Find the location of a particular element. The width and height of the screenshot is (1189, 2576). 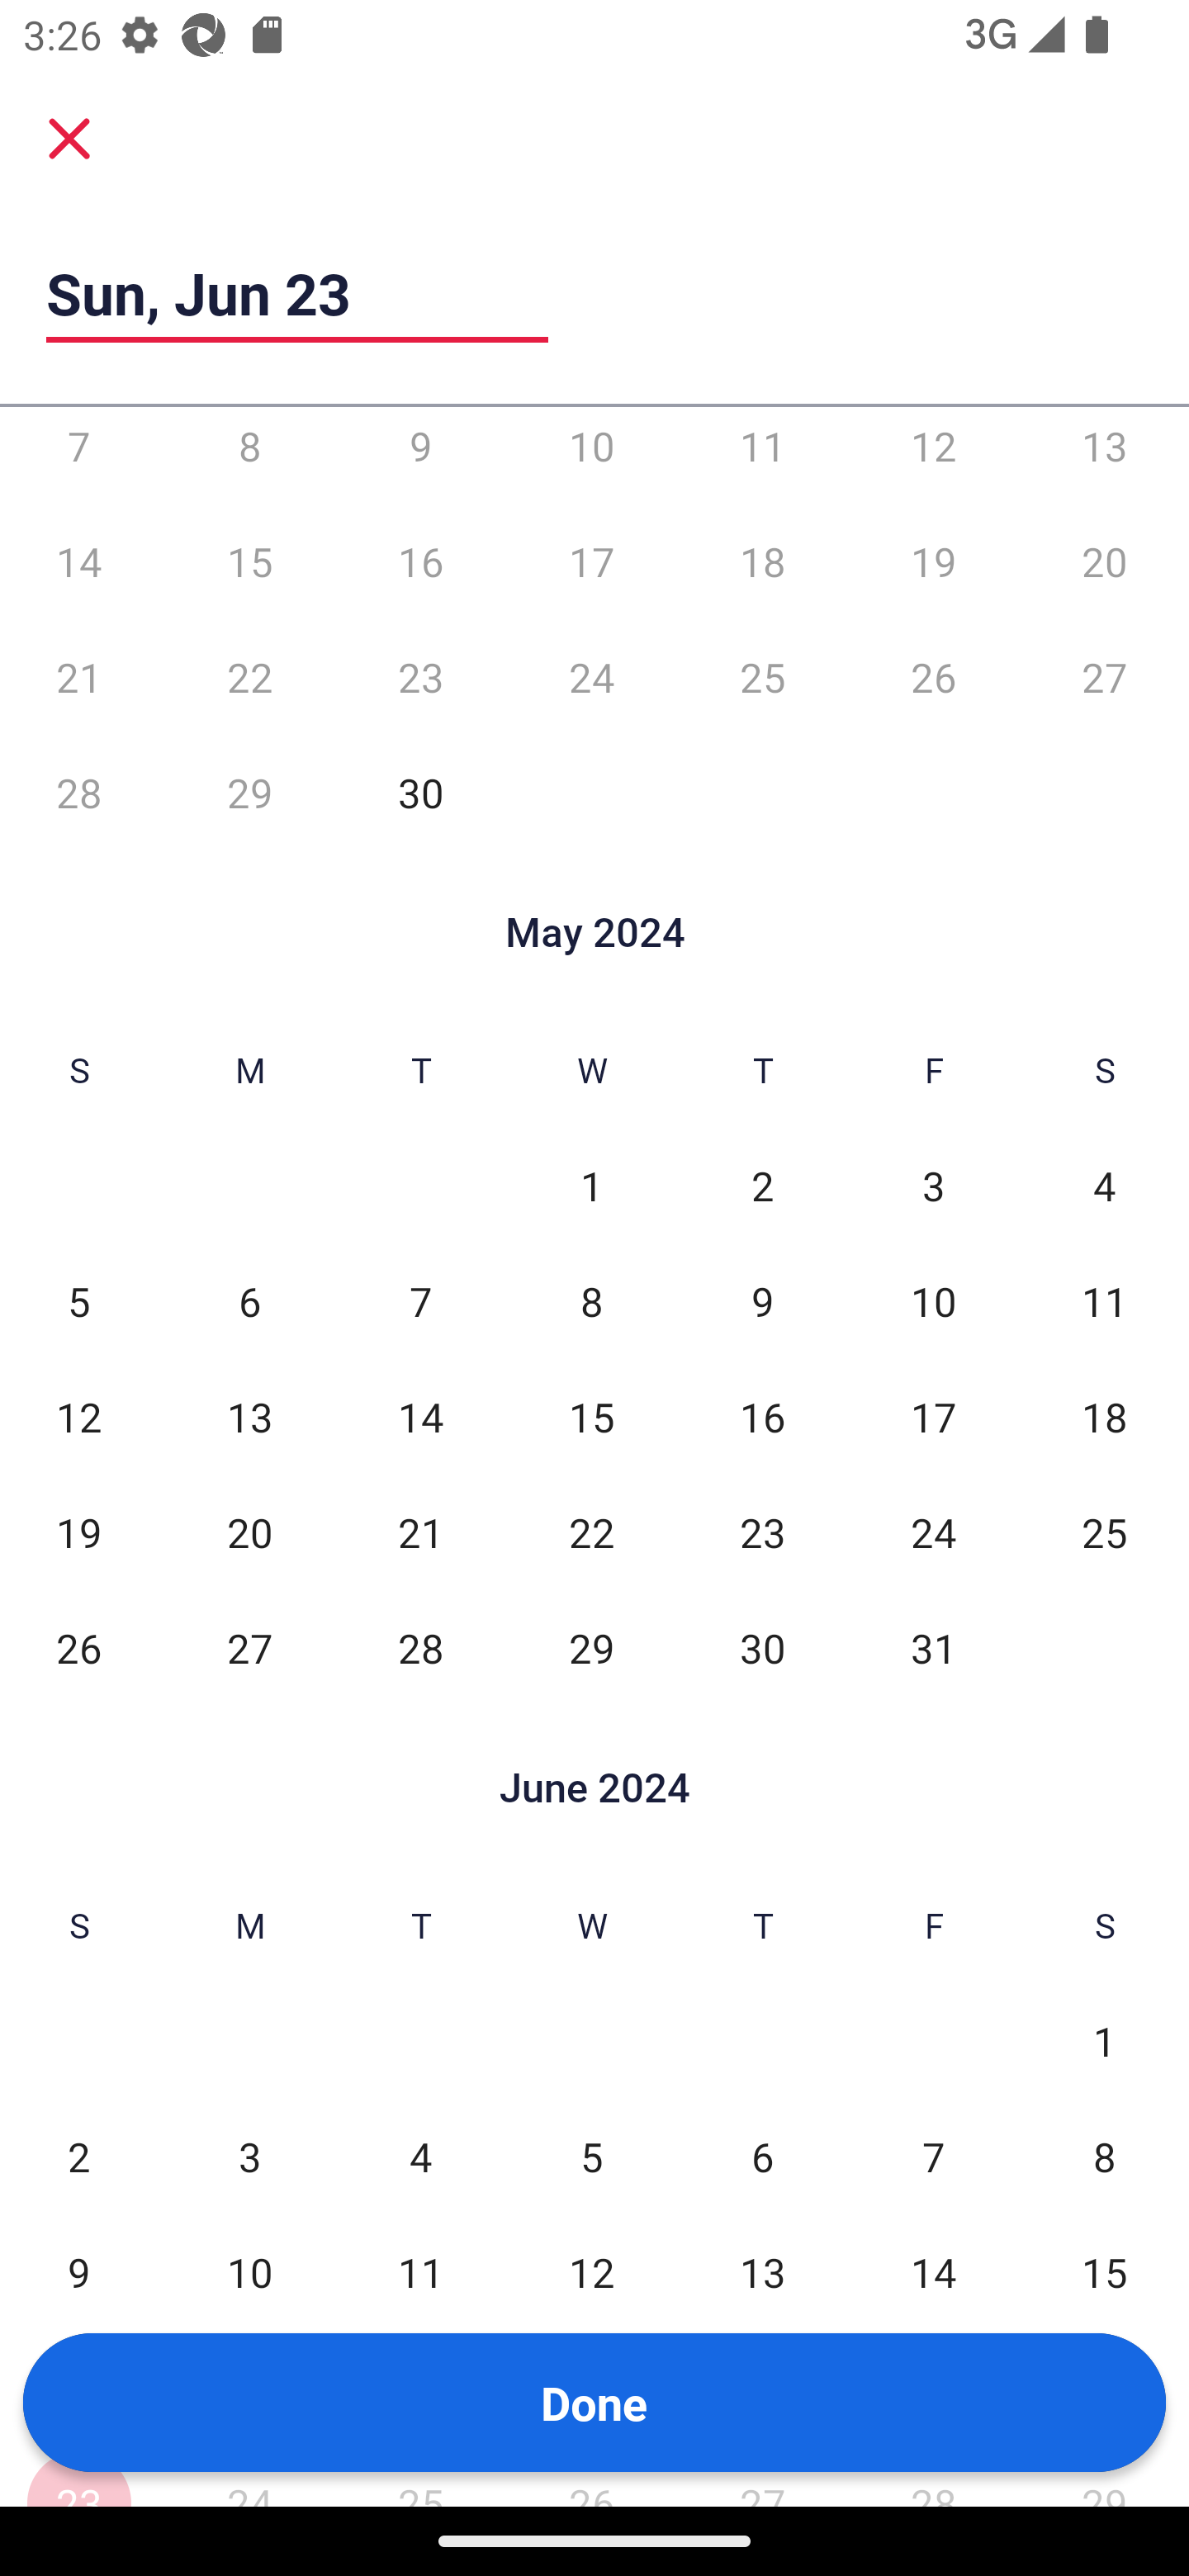

9 Tue, Apr 9, Not Selected is located at coordinates (421, 456).